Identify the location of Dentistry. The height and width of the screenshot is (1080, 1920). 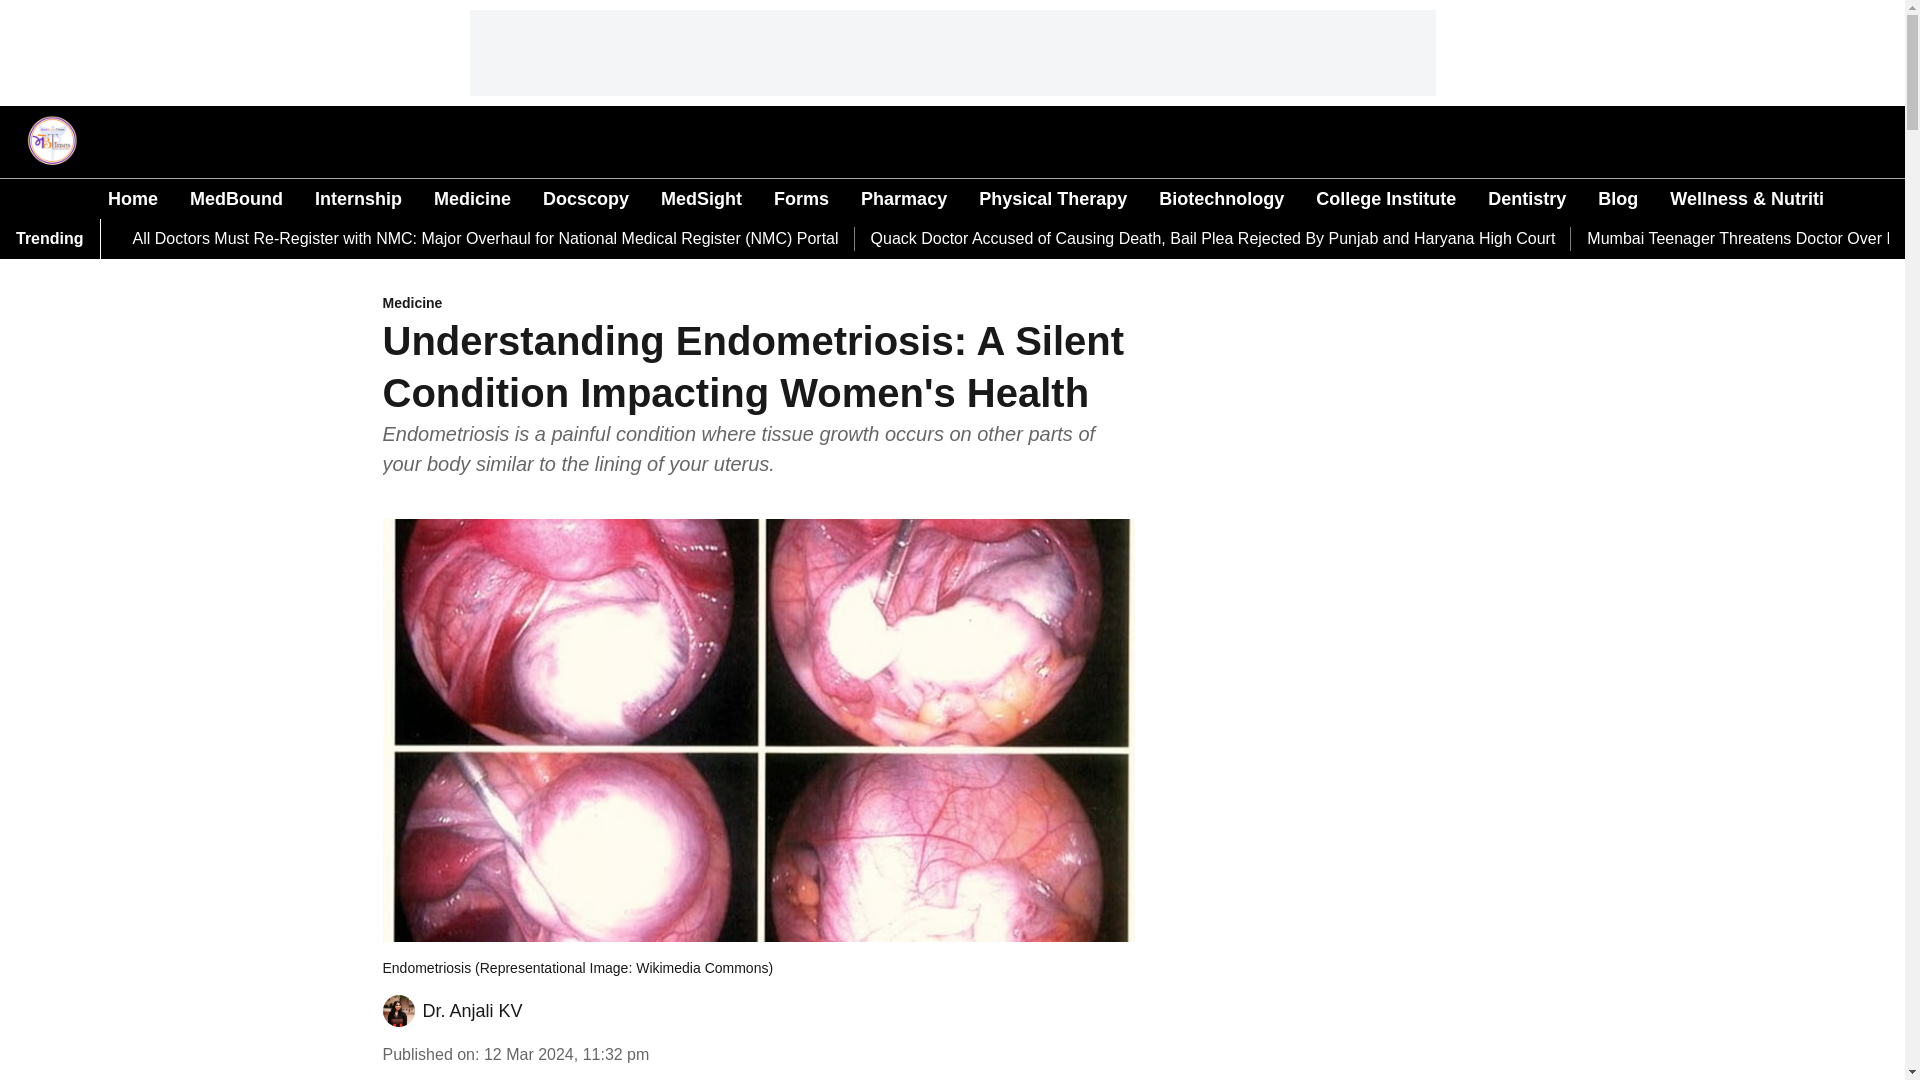
(1527, 198).